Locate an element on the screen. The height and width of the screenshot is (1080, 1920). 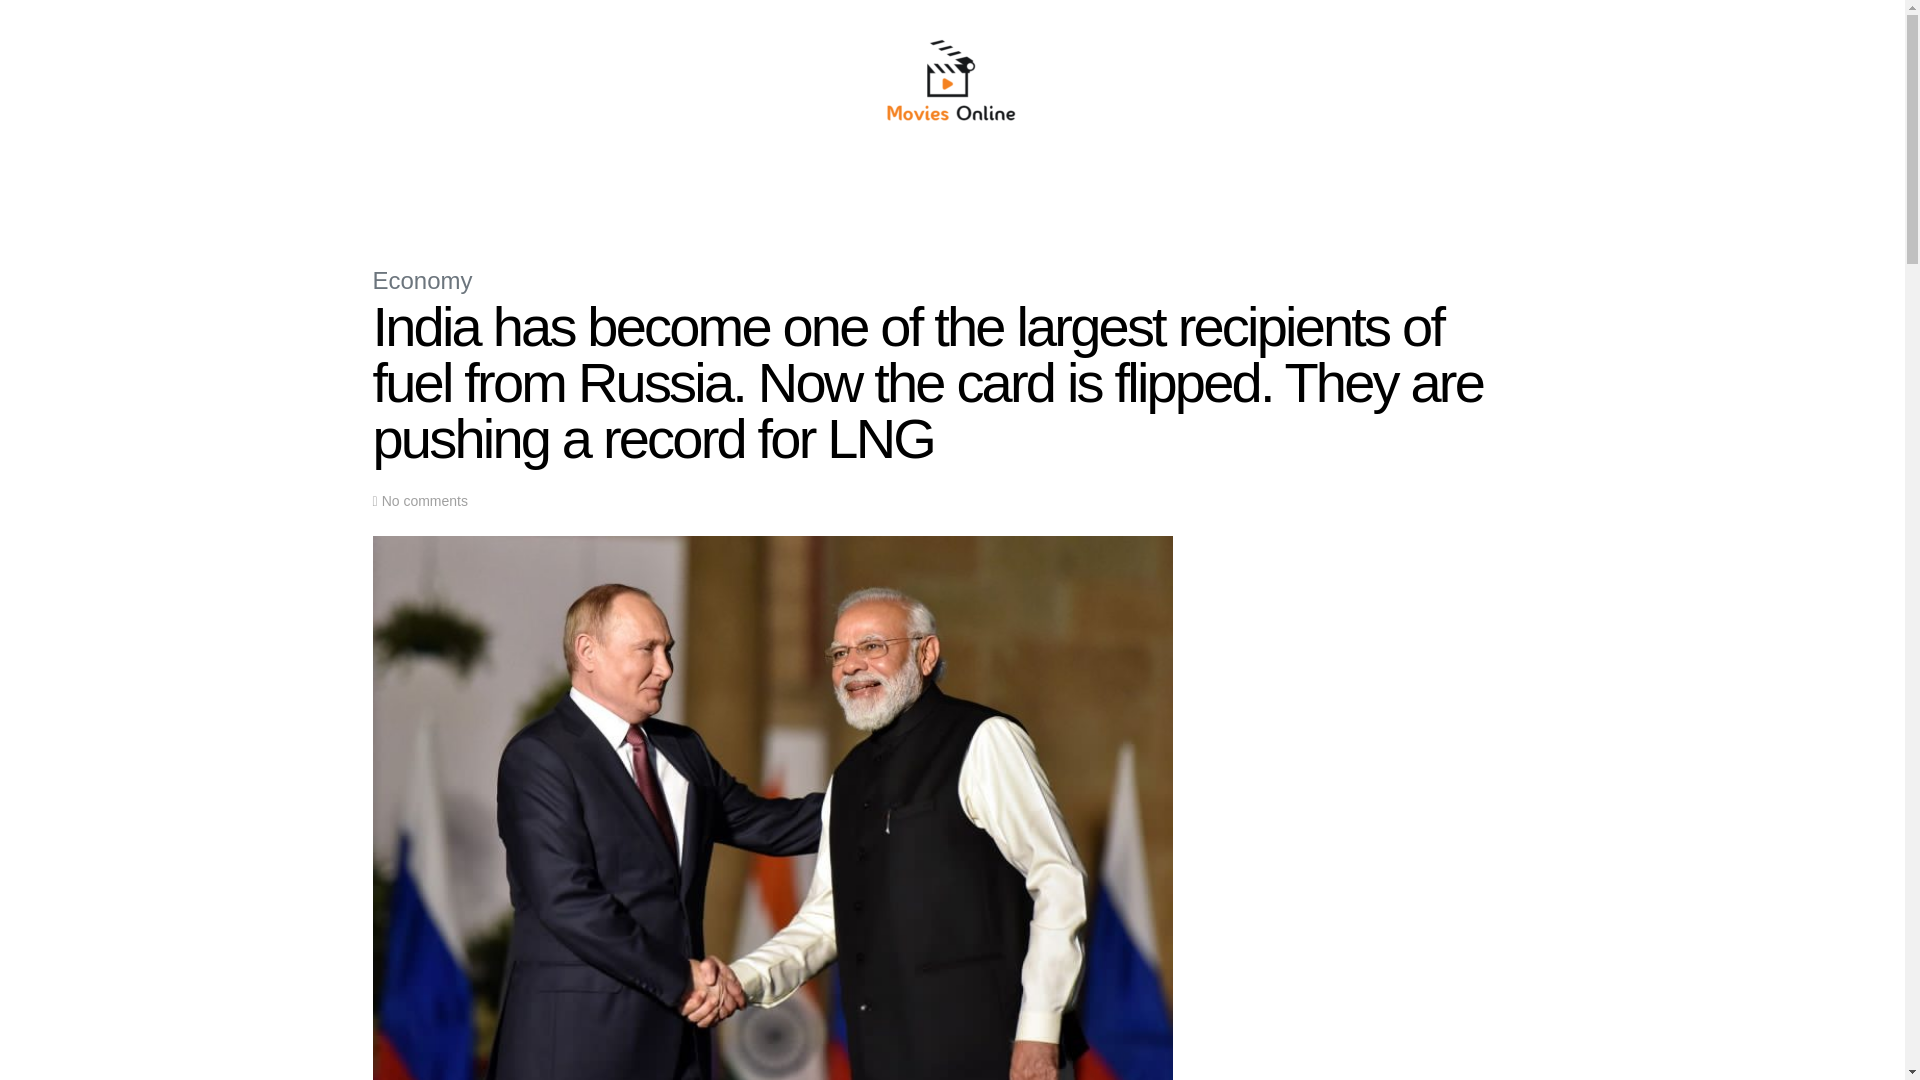
SCIENCE is located at coordinates (884, 192).